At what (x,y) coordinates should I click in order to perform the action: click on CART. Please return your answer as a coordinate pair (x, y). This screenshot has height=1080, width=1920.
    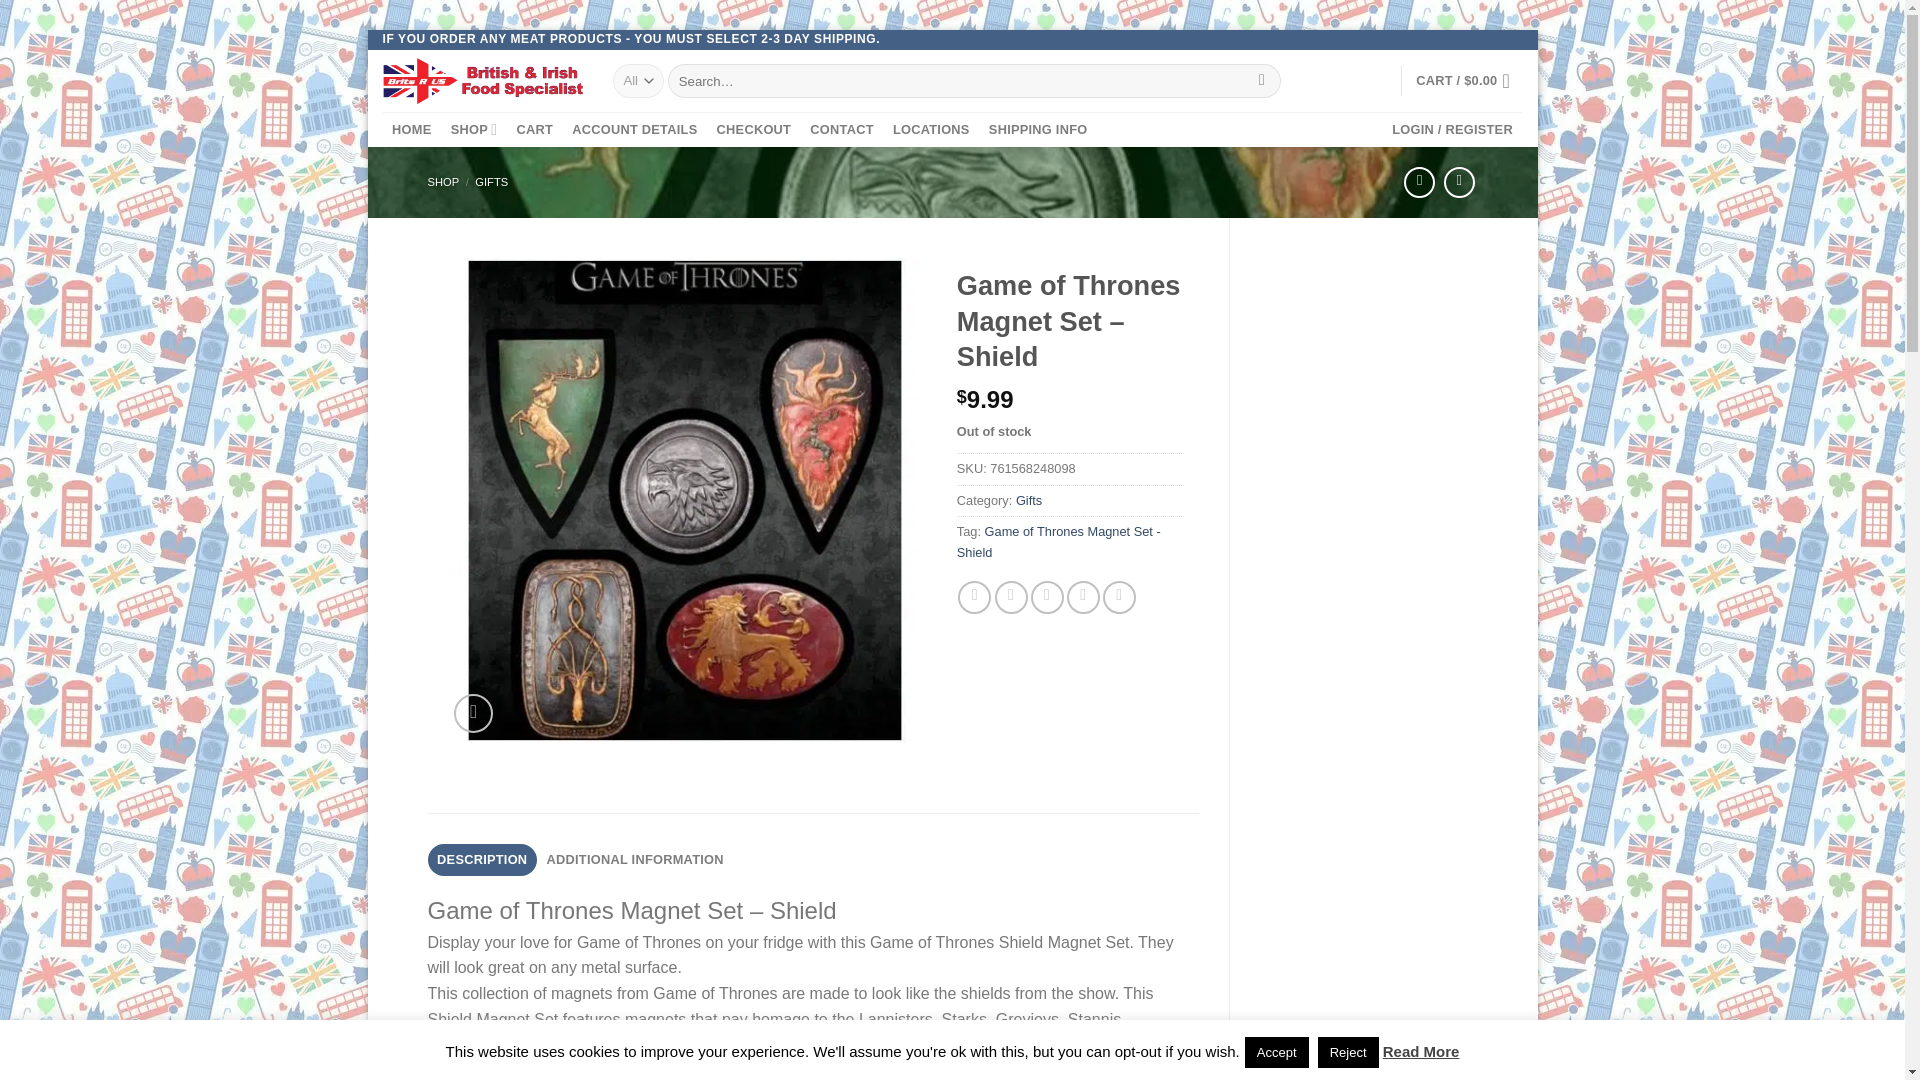
    Looking at the image, I should click on (534, 130).